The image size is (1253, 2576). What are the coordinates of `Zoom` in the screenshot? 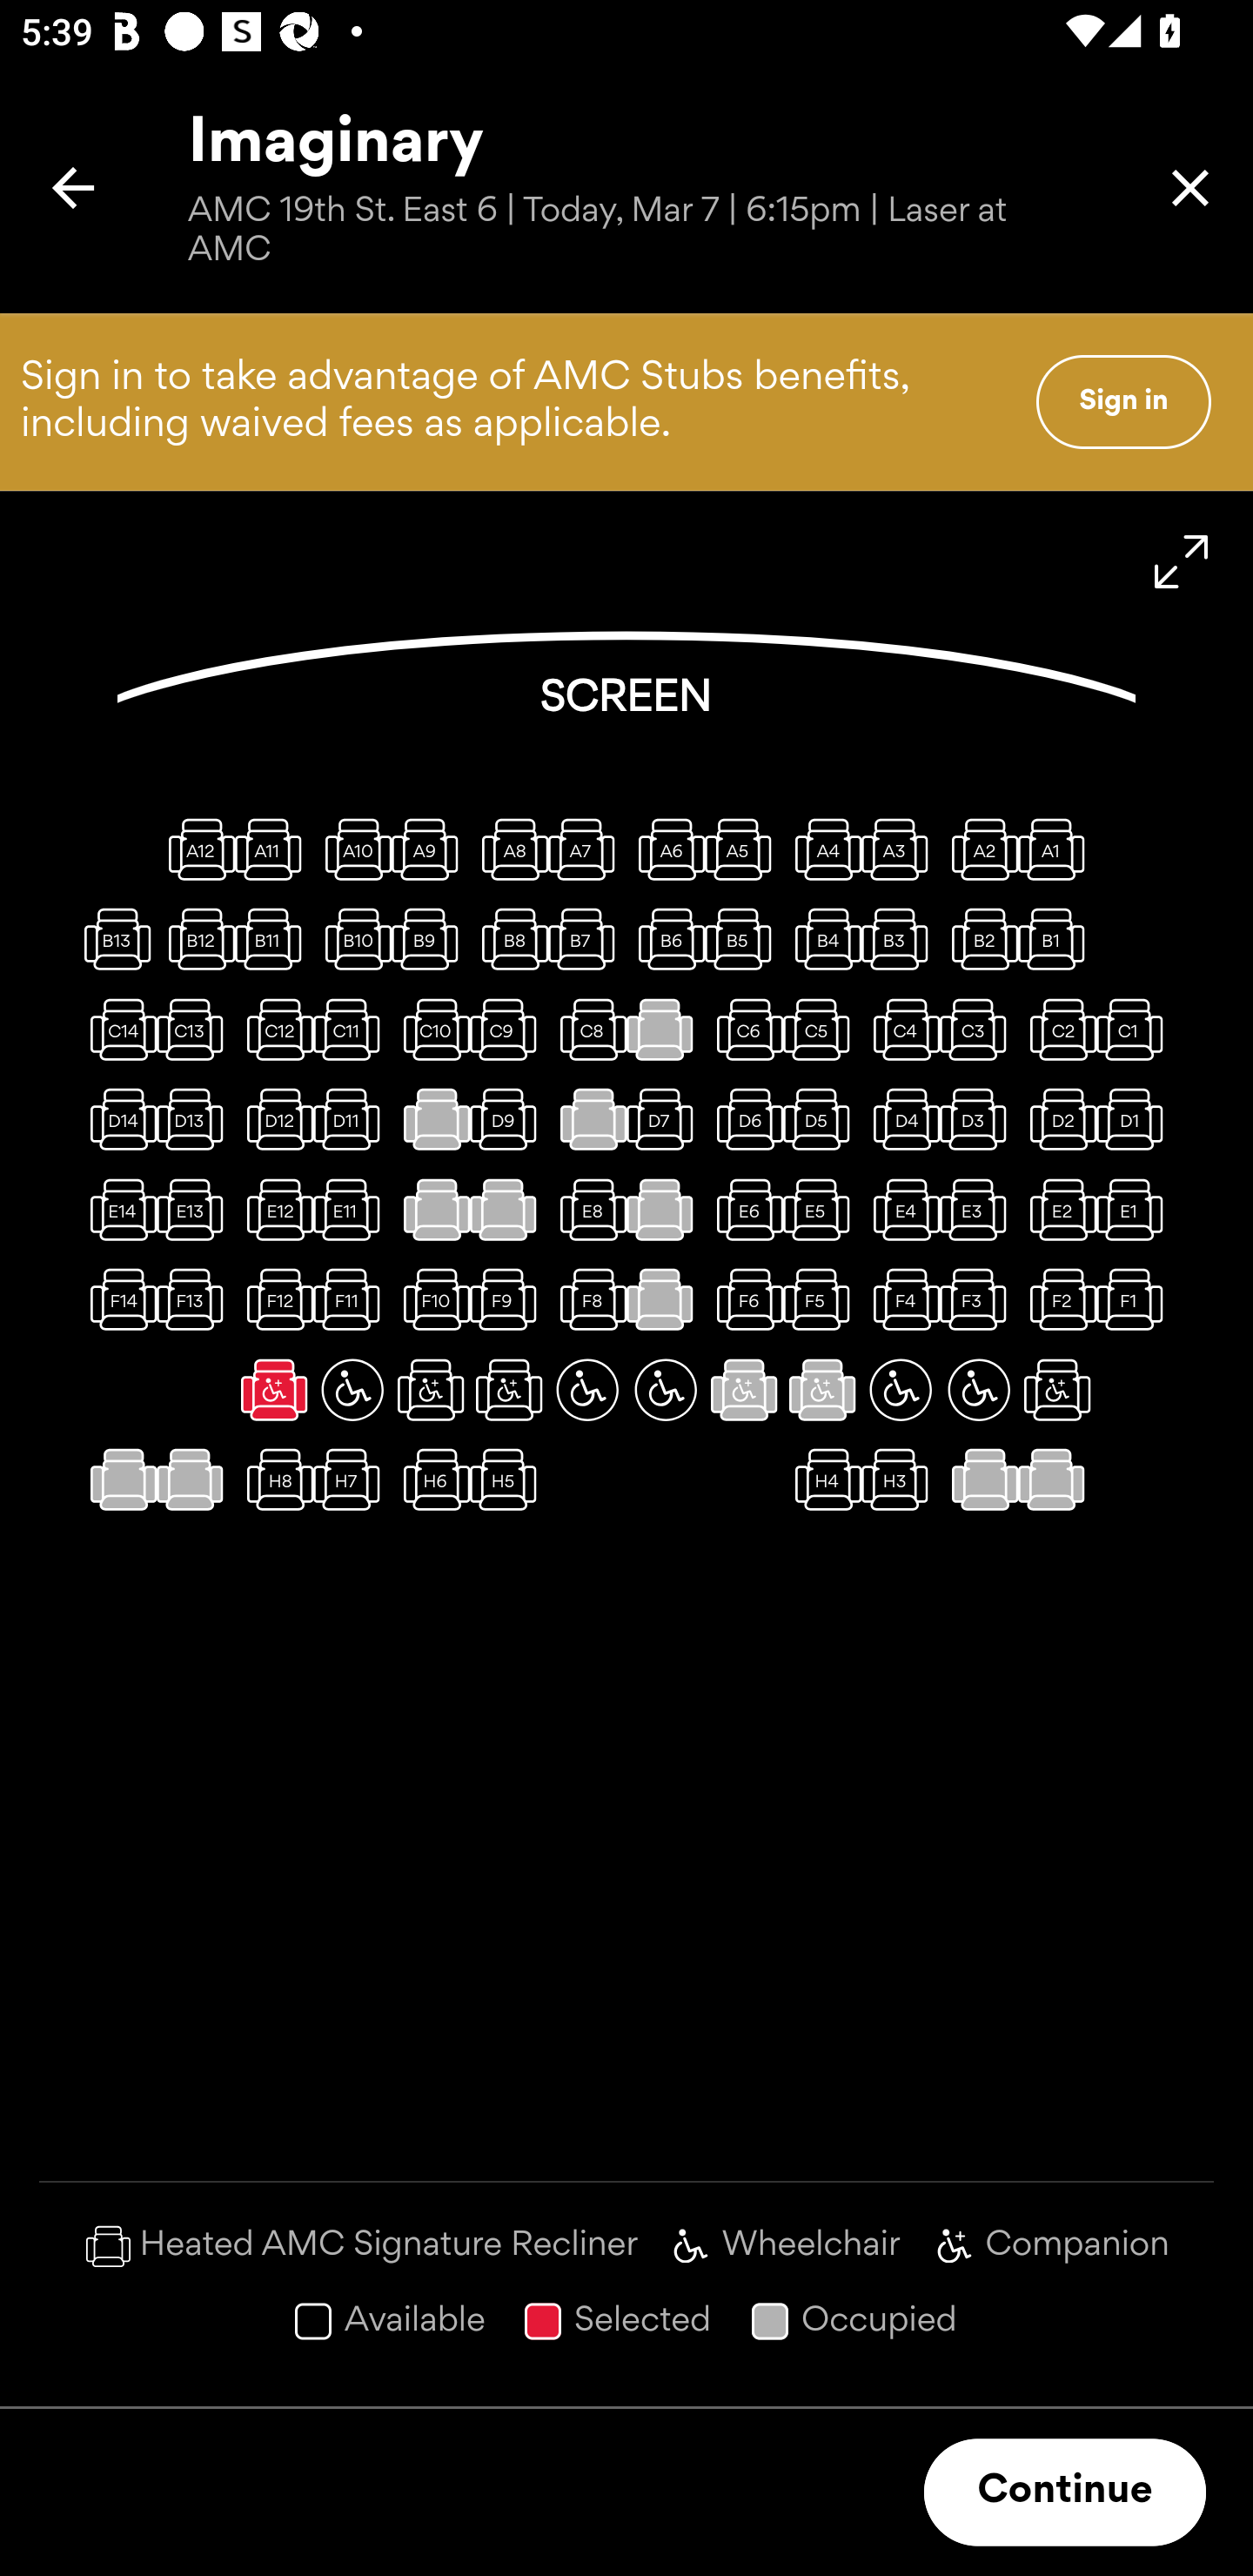 It's located at (1182, 562).